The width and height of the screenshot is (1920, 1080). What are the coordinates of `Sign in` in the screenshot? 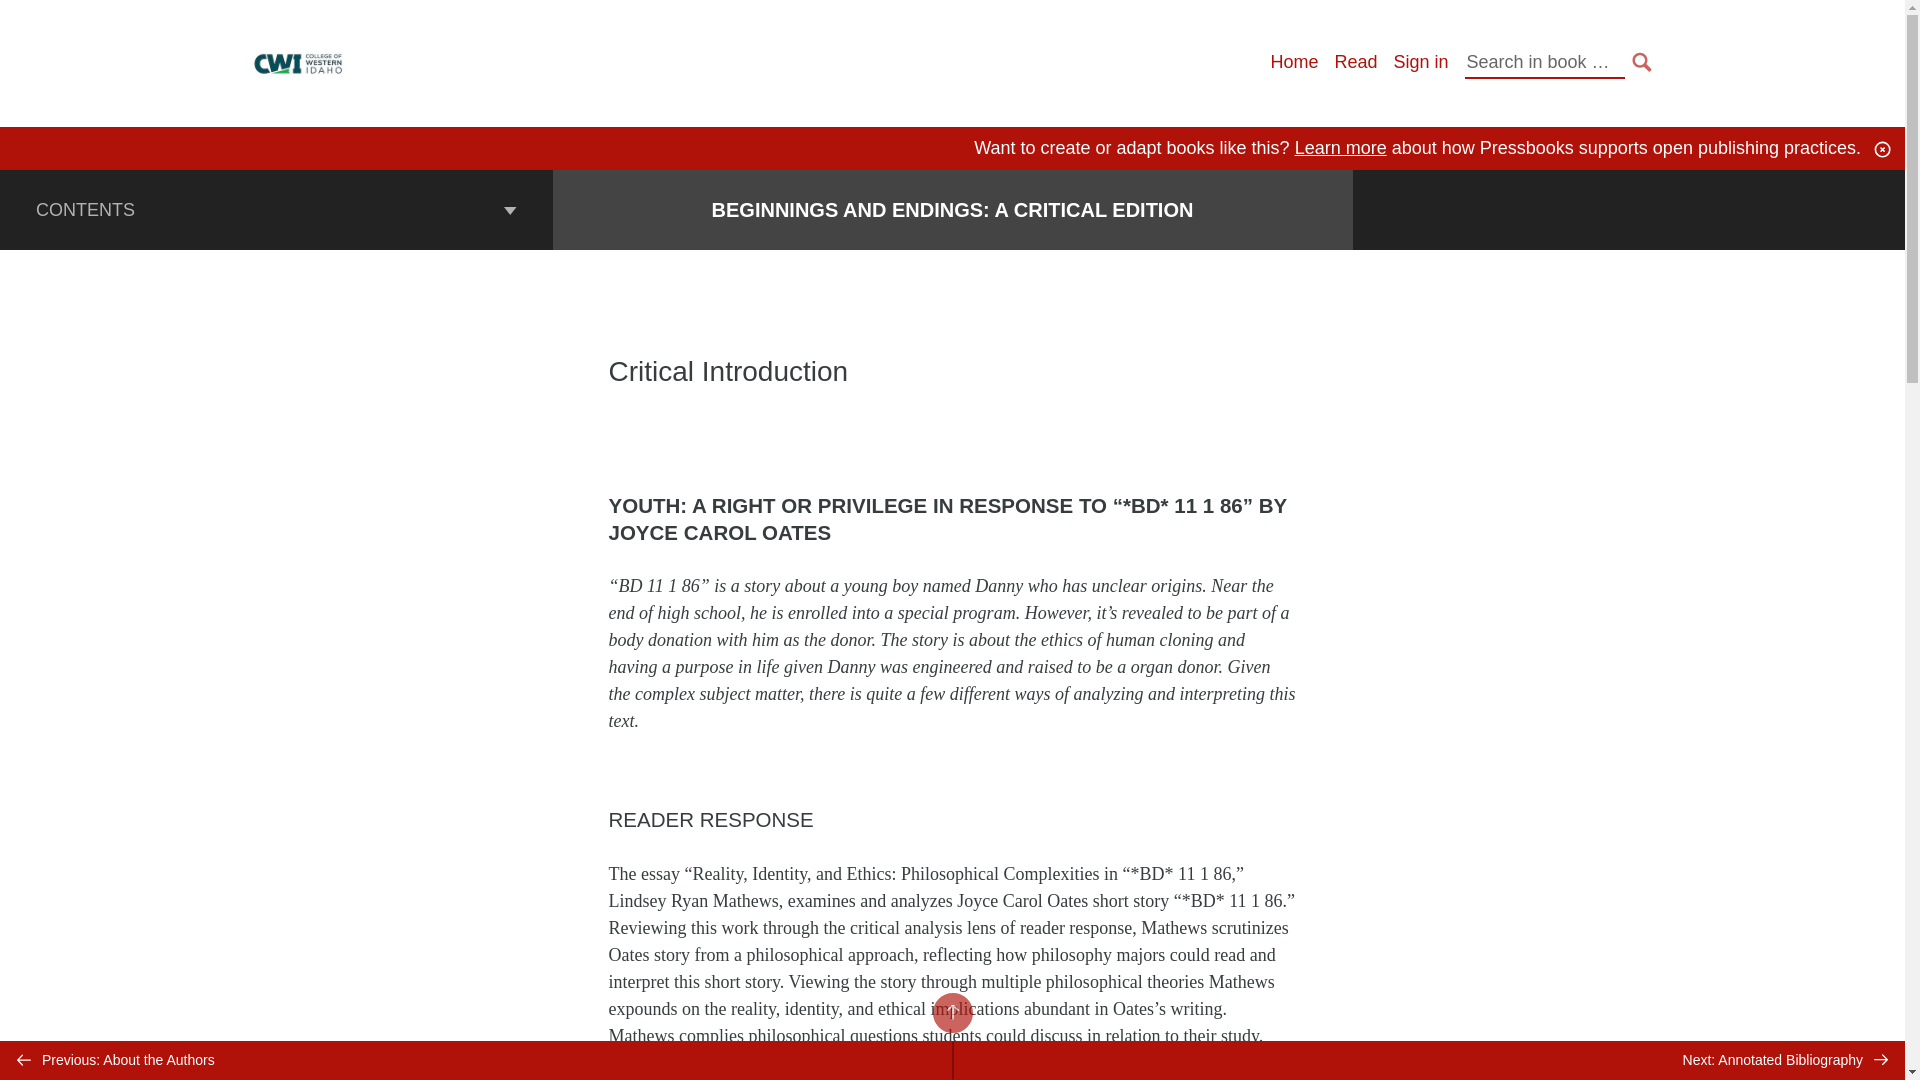 It's located at (1420, 62).